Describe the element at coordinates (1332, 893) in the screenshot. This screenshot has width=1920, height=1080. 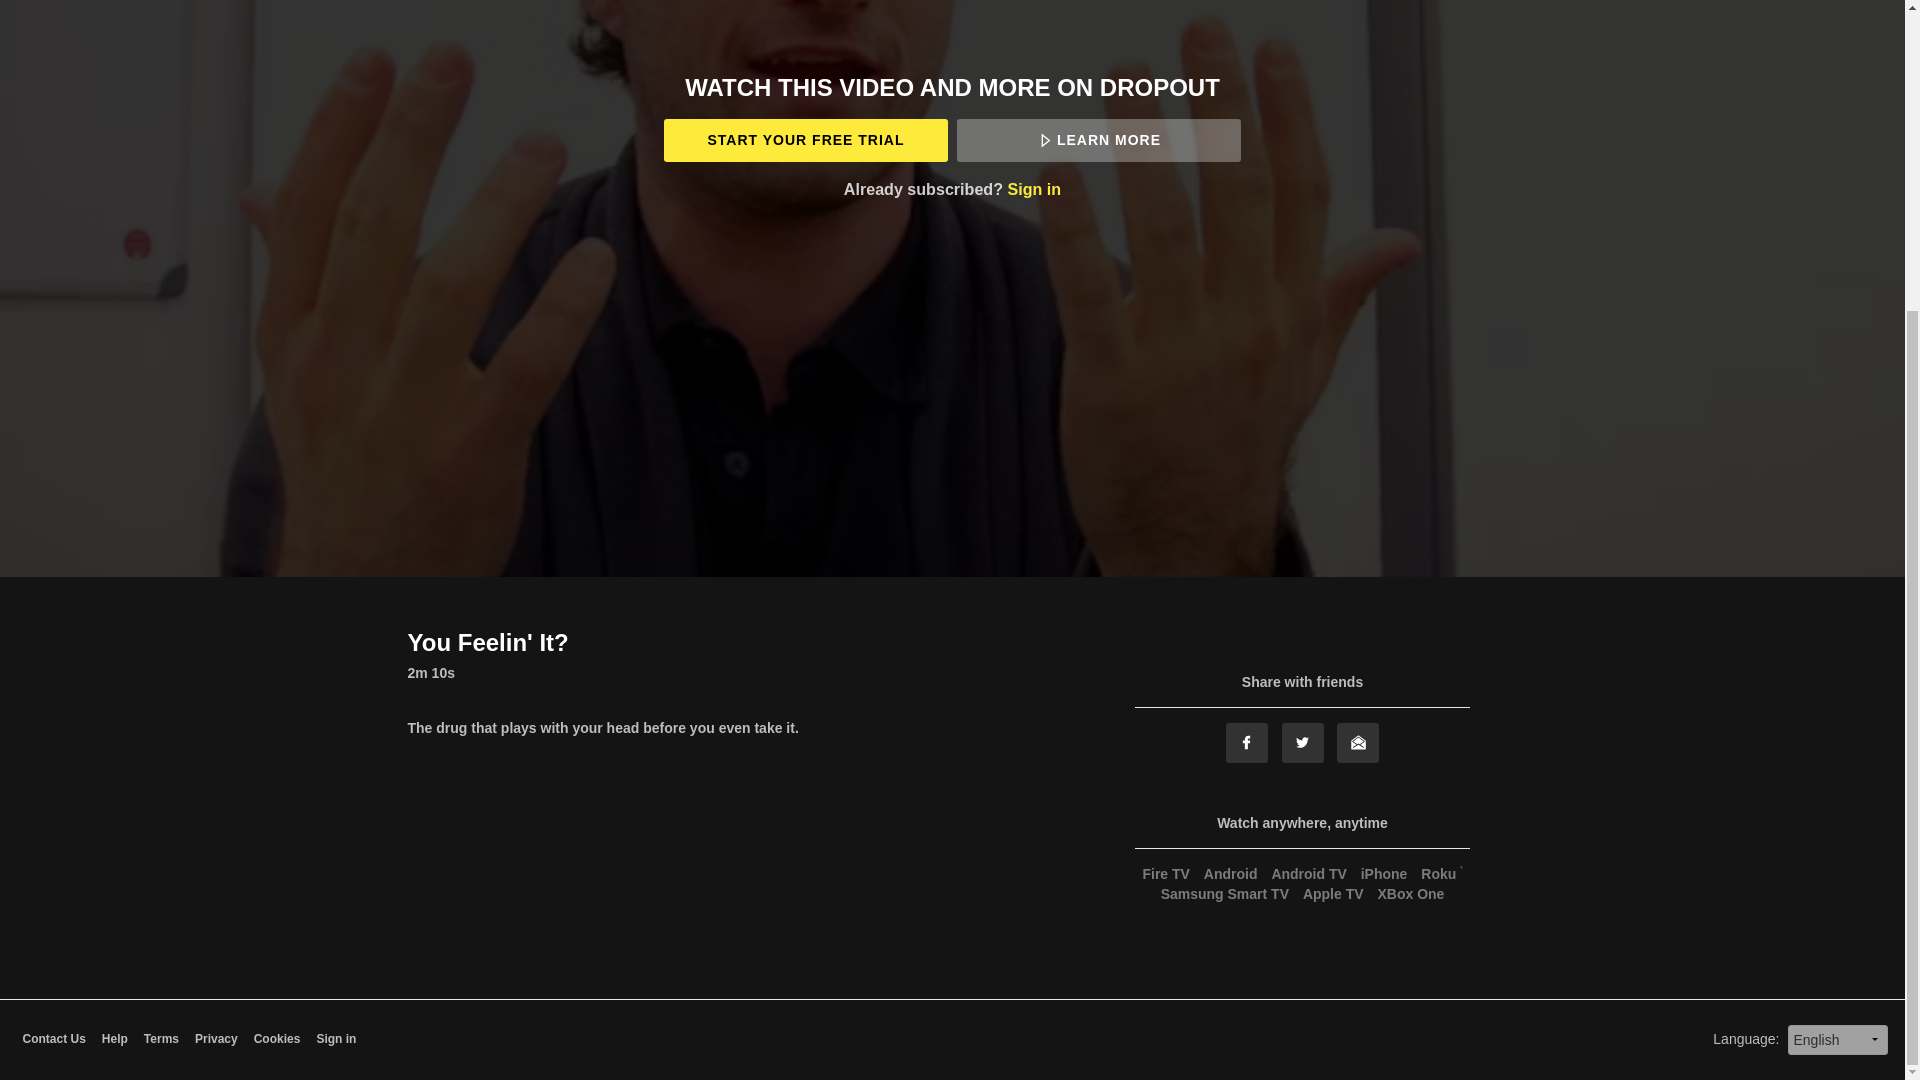
I see `Apple TV` at that location.